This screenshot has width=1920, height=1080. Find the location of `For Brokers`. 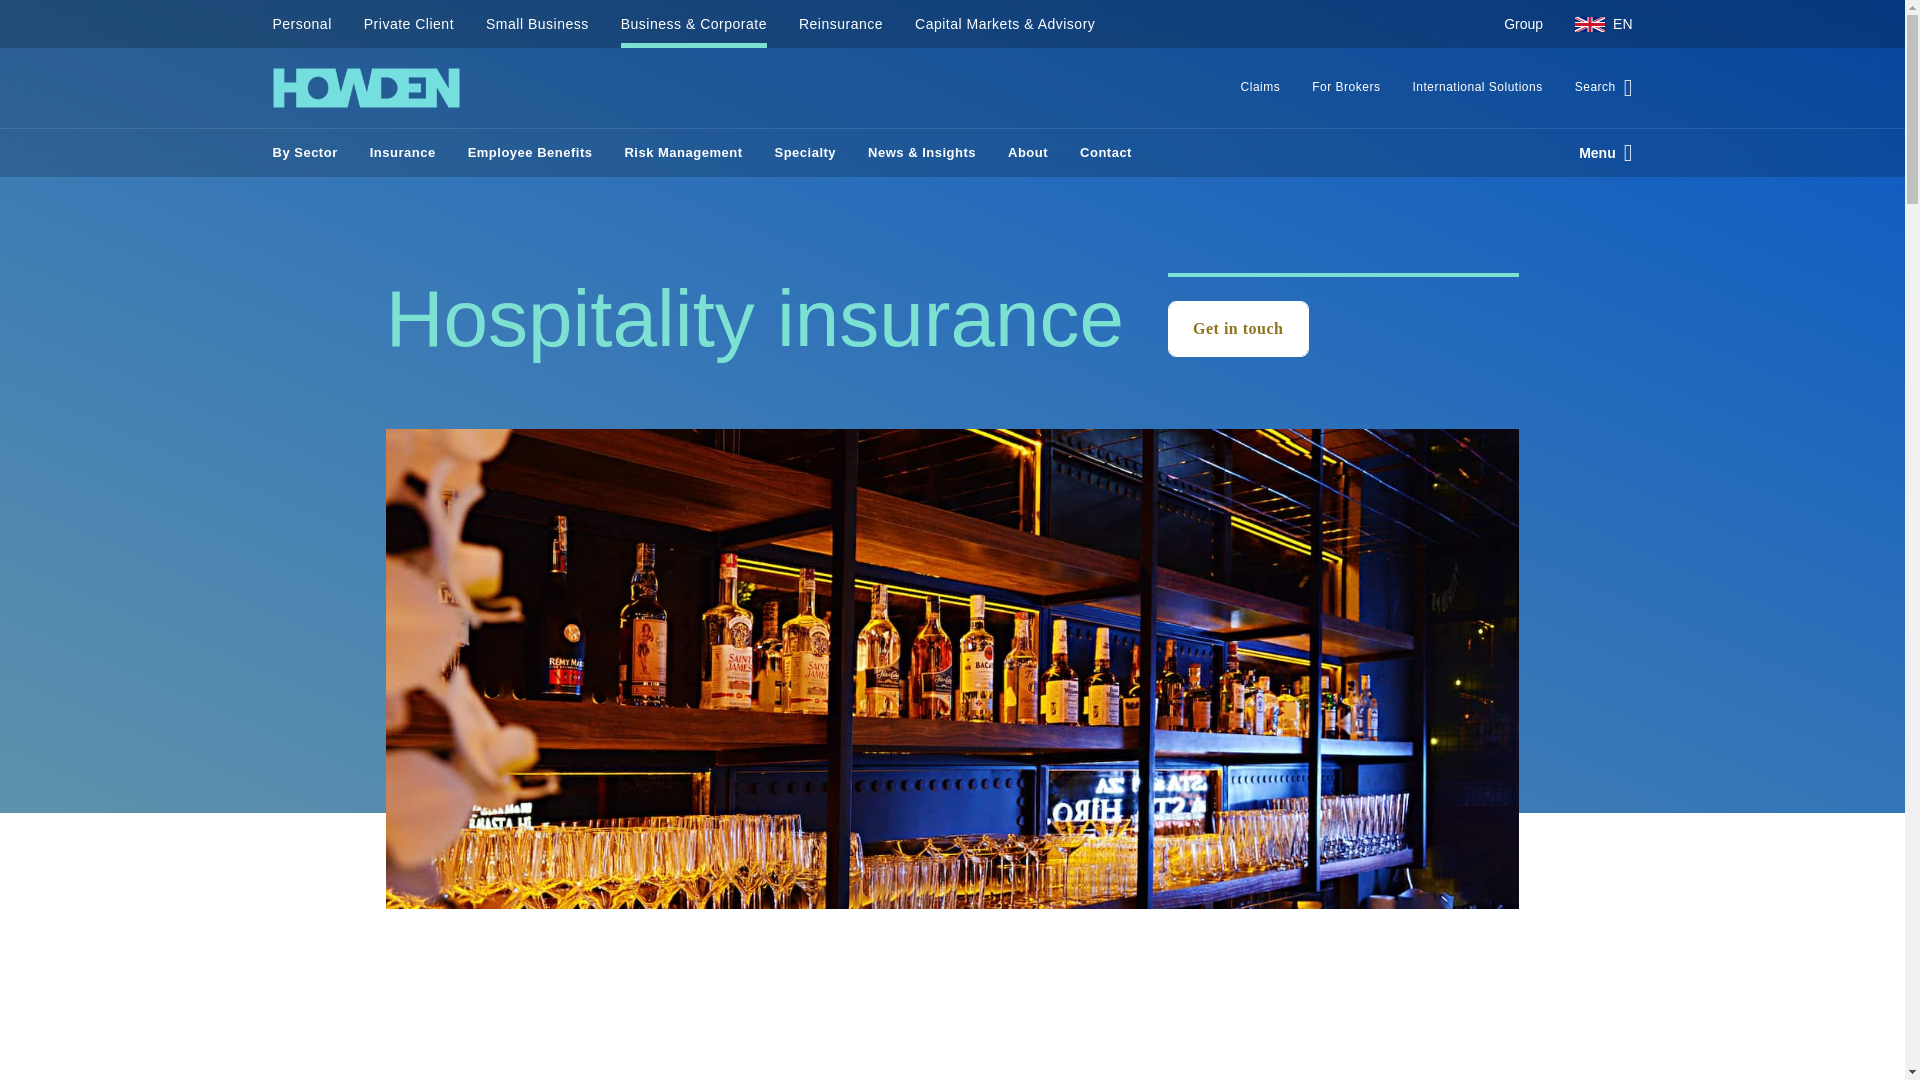

For Brokers is located at coordinates (1346, 88).